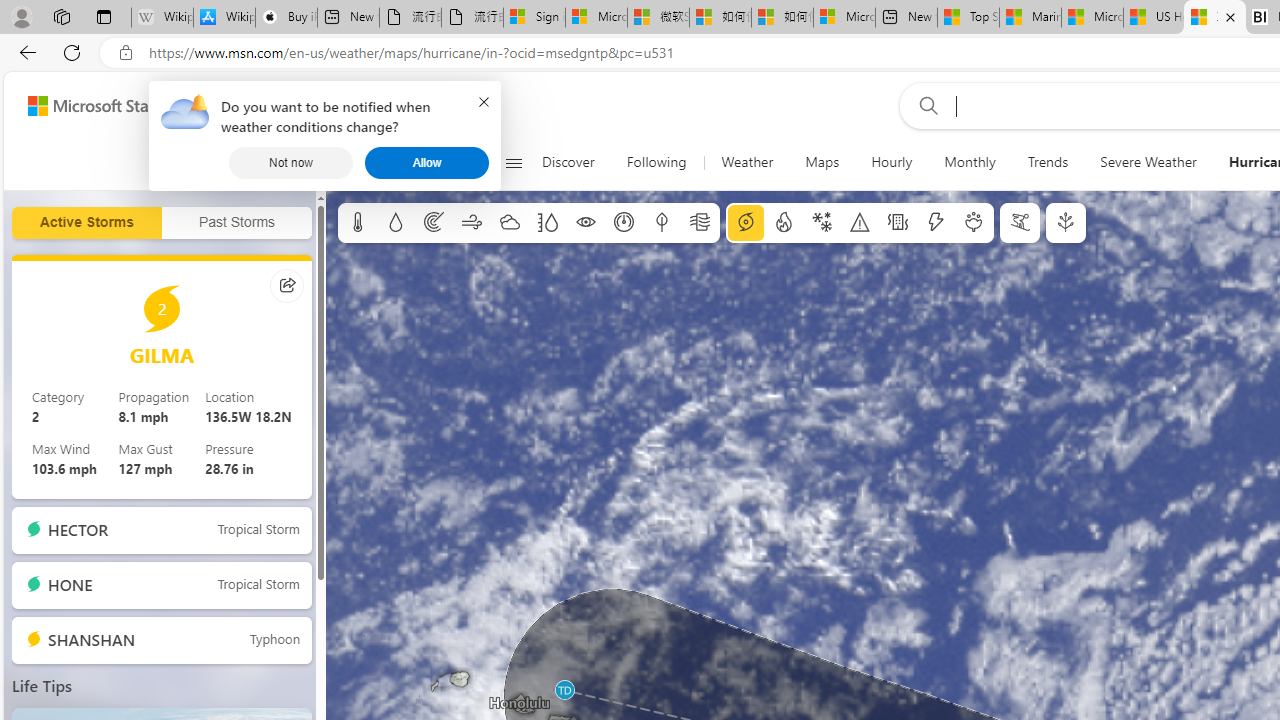 The width and height of the screenshot is (1280, 720). Describe the element at coordinates (288, 284) in the screenshot. I see `share dialog` at that location.